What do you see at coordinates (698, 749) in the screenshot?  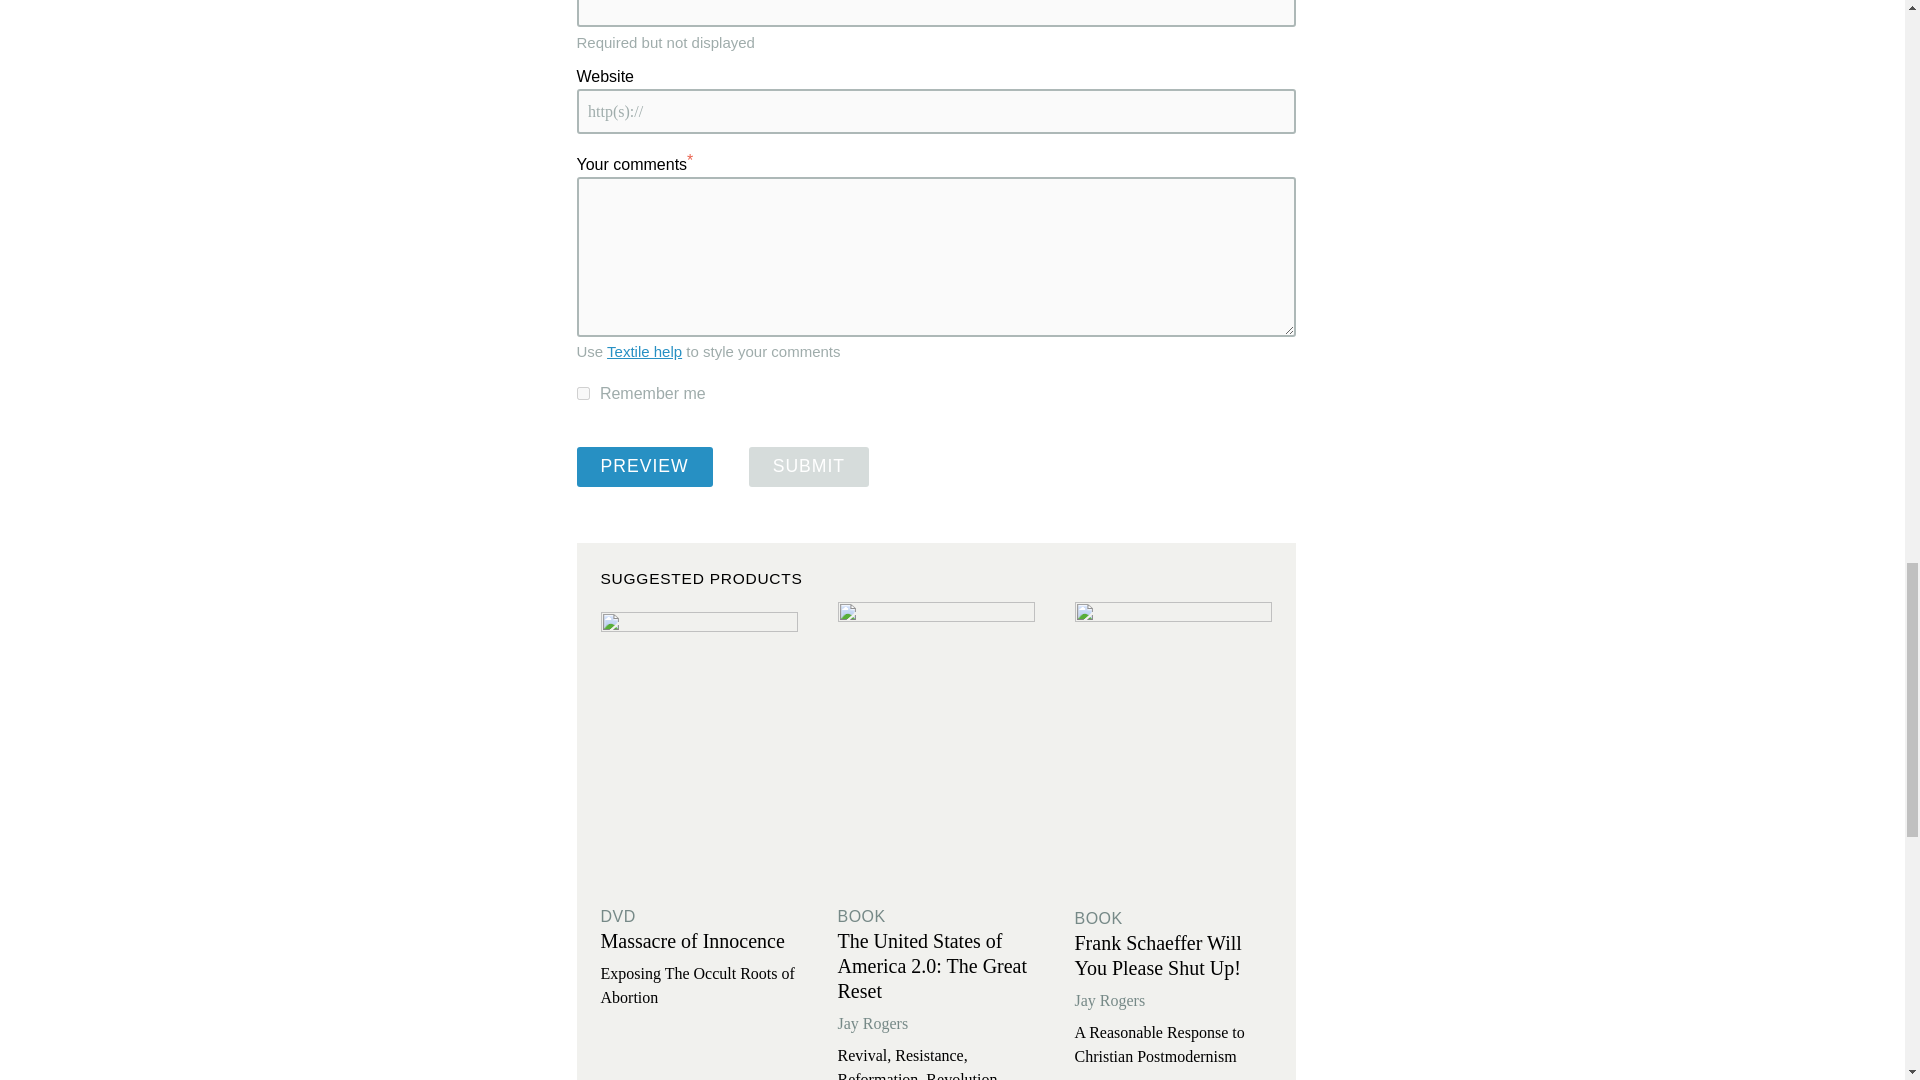 I see `Read more` at bounding box center [698, 749].